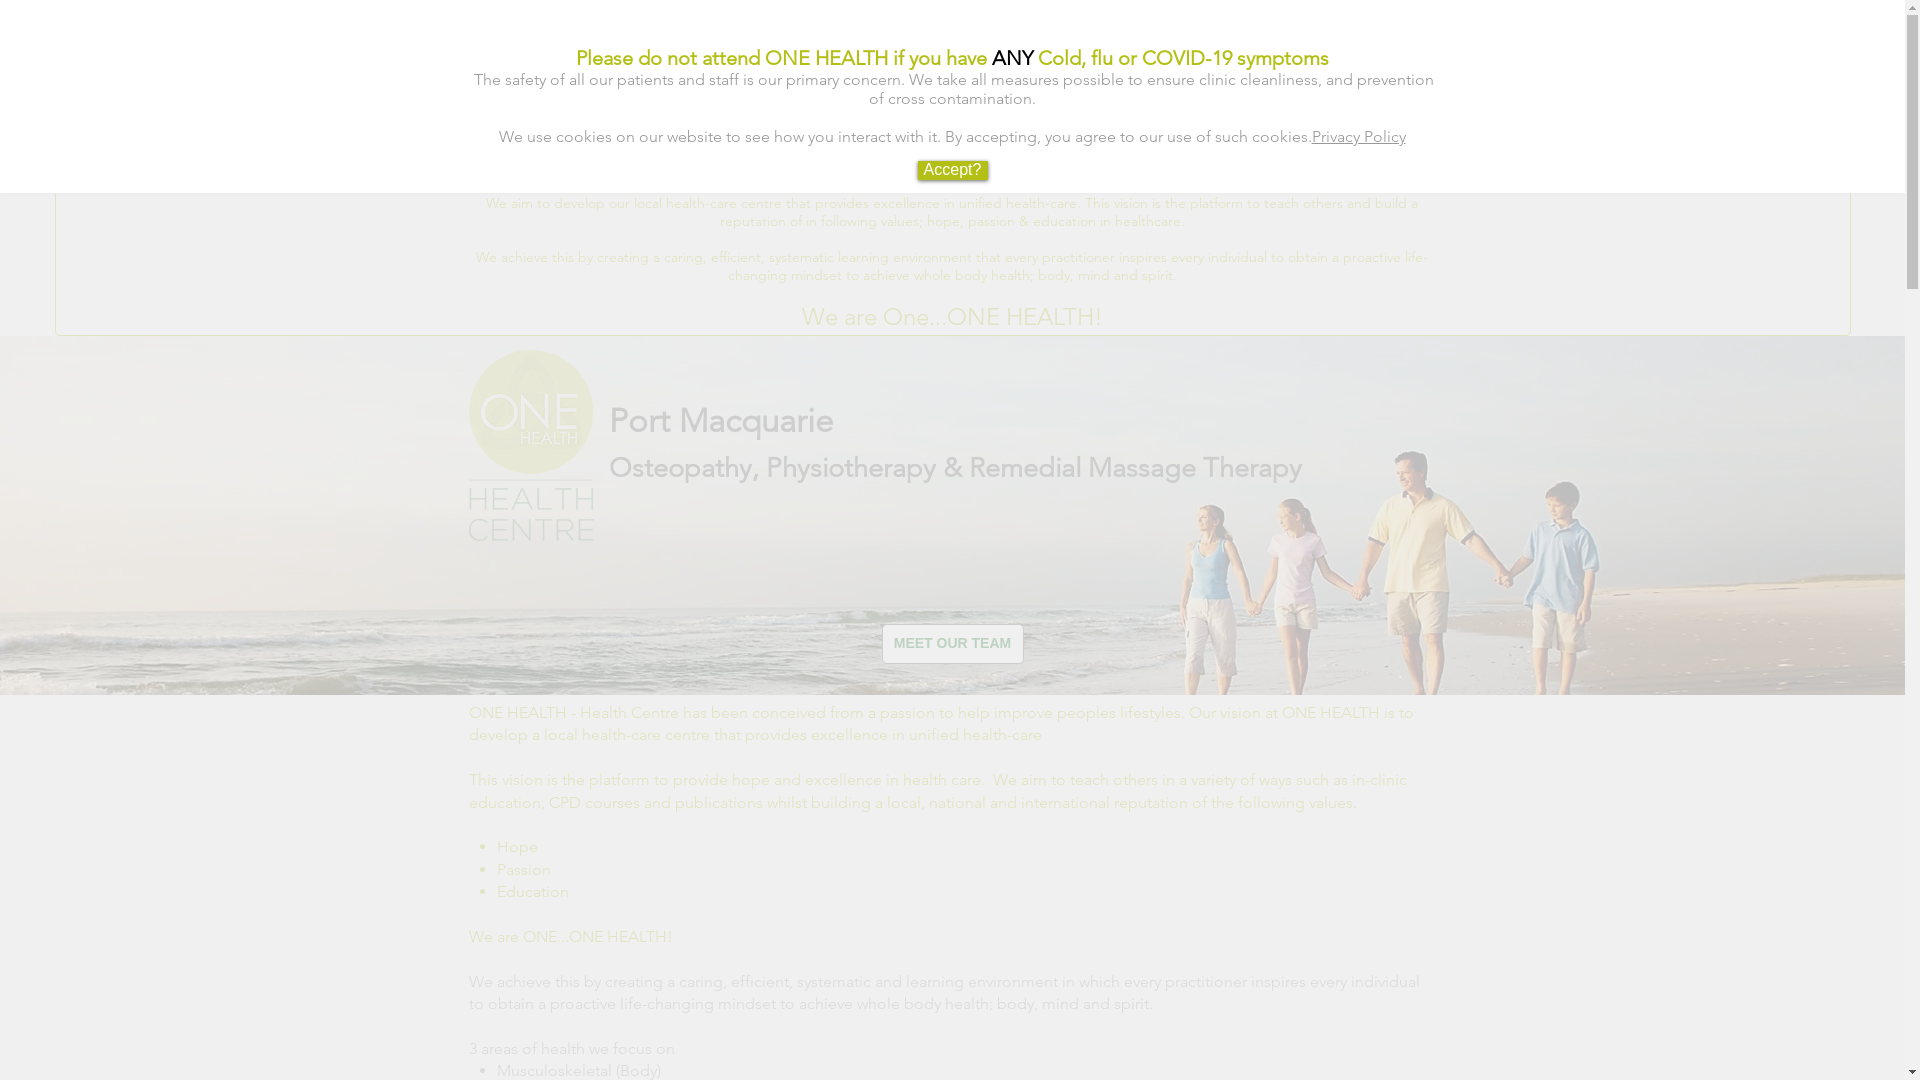 The image size is (1920, 1080). What do you see at coordinates (1032, 156) in the screenshot?
I see `LOCATION` at bounding box center [1032, 156].